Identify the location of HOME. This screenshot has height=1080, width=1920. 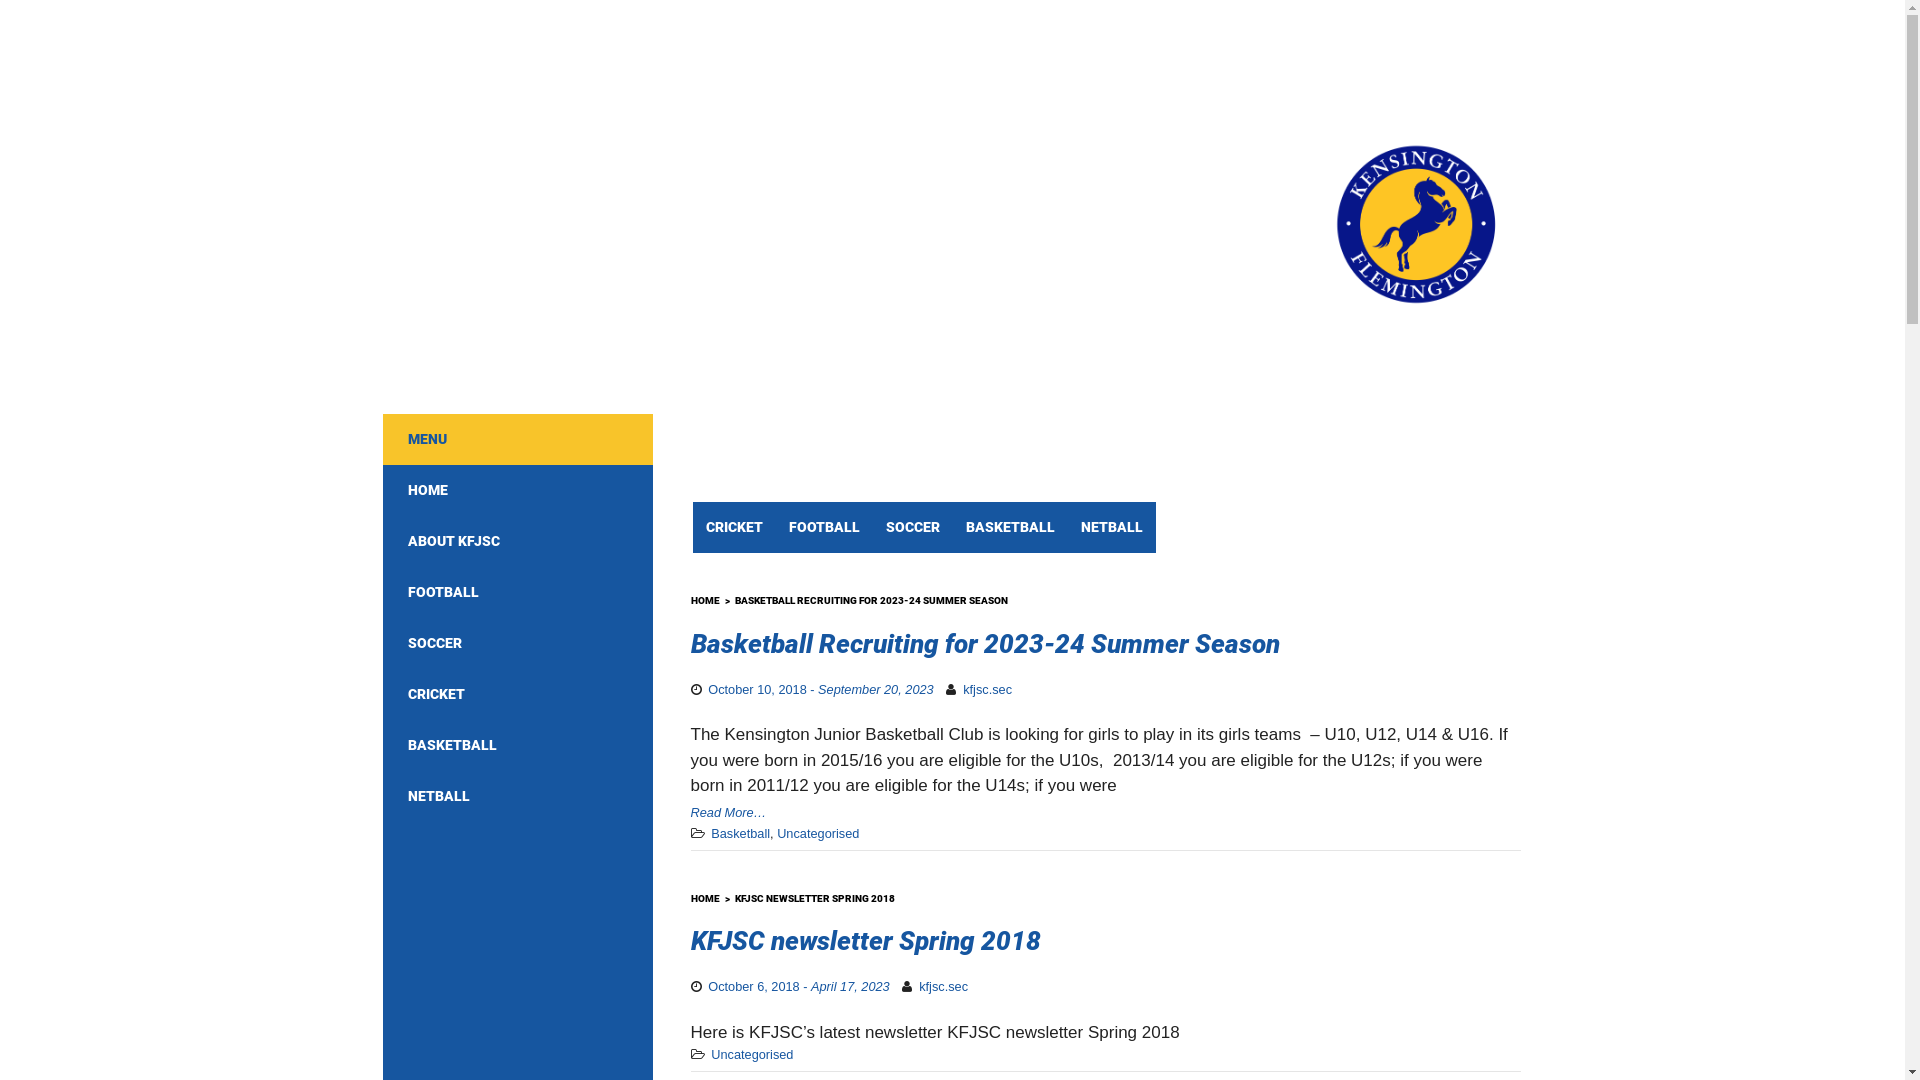
(712, 898).